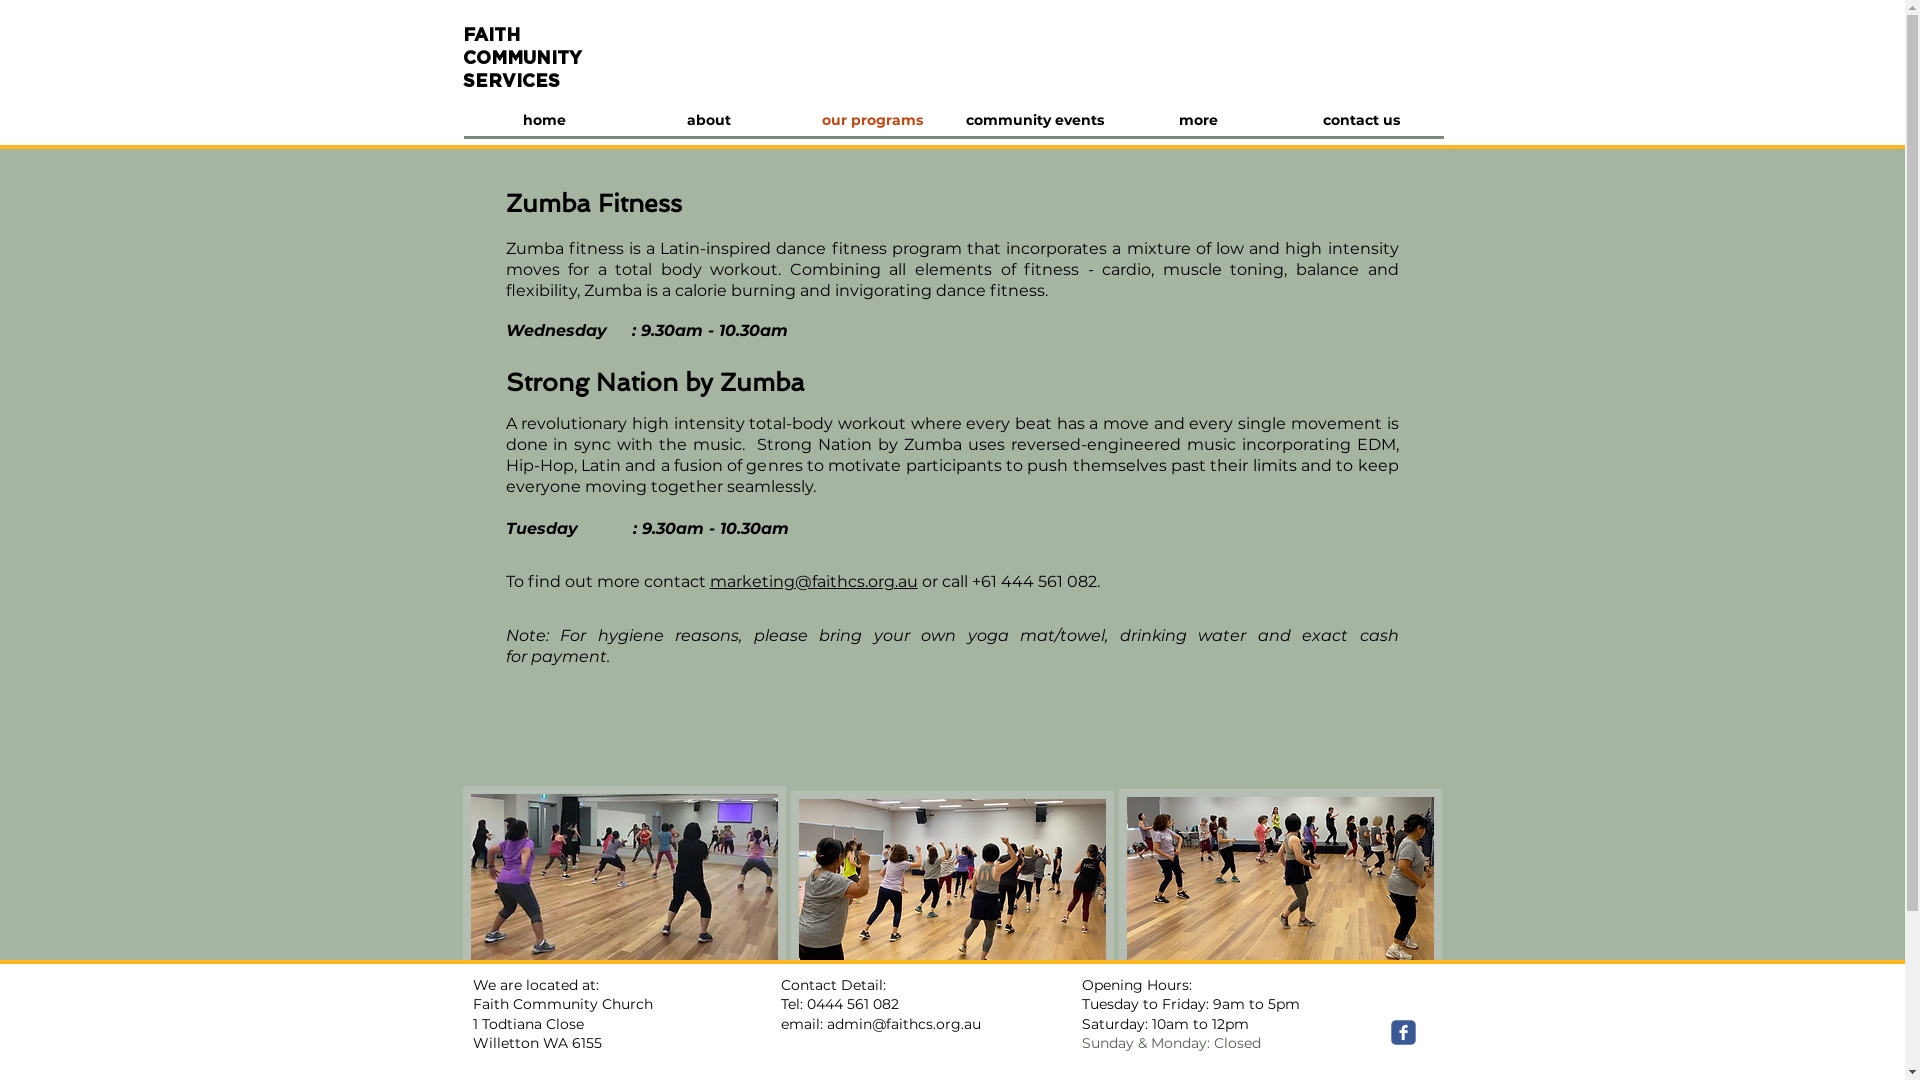 The height and width of the screenshot is (1080, 1920). What do you see at coordinates (1036, 120) in the screenshot?
I see `community events` at bounding box center [1036, 120].